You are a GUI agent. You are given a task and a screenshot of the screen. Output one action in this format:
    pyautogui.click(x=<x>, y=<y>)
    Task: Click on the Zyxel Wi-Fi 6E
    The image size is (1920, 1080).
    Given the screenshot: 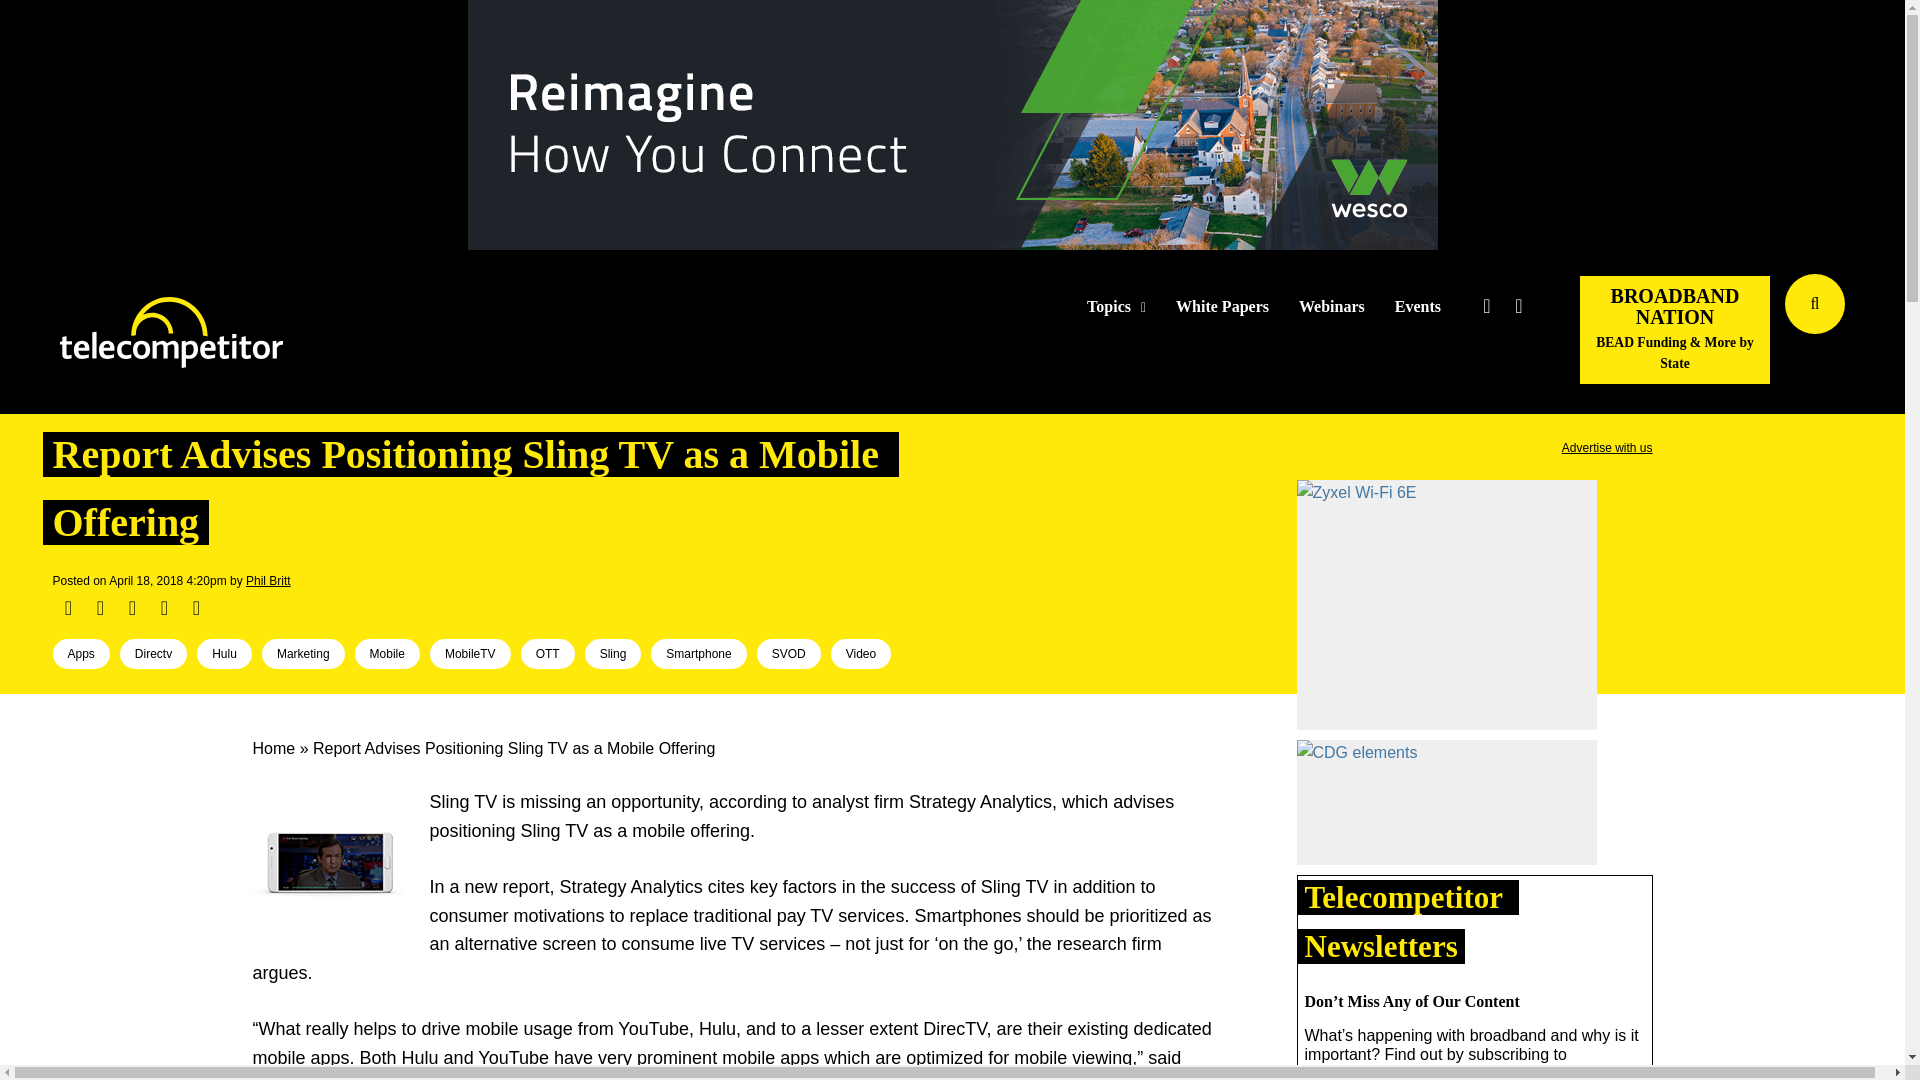 What is the action you would take?
    pyautogui.click(x=1356, y=492)
    